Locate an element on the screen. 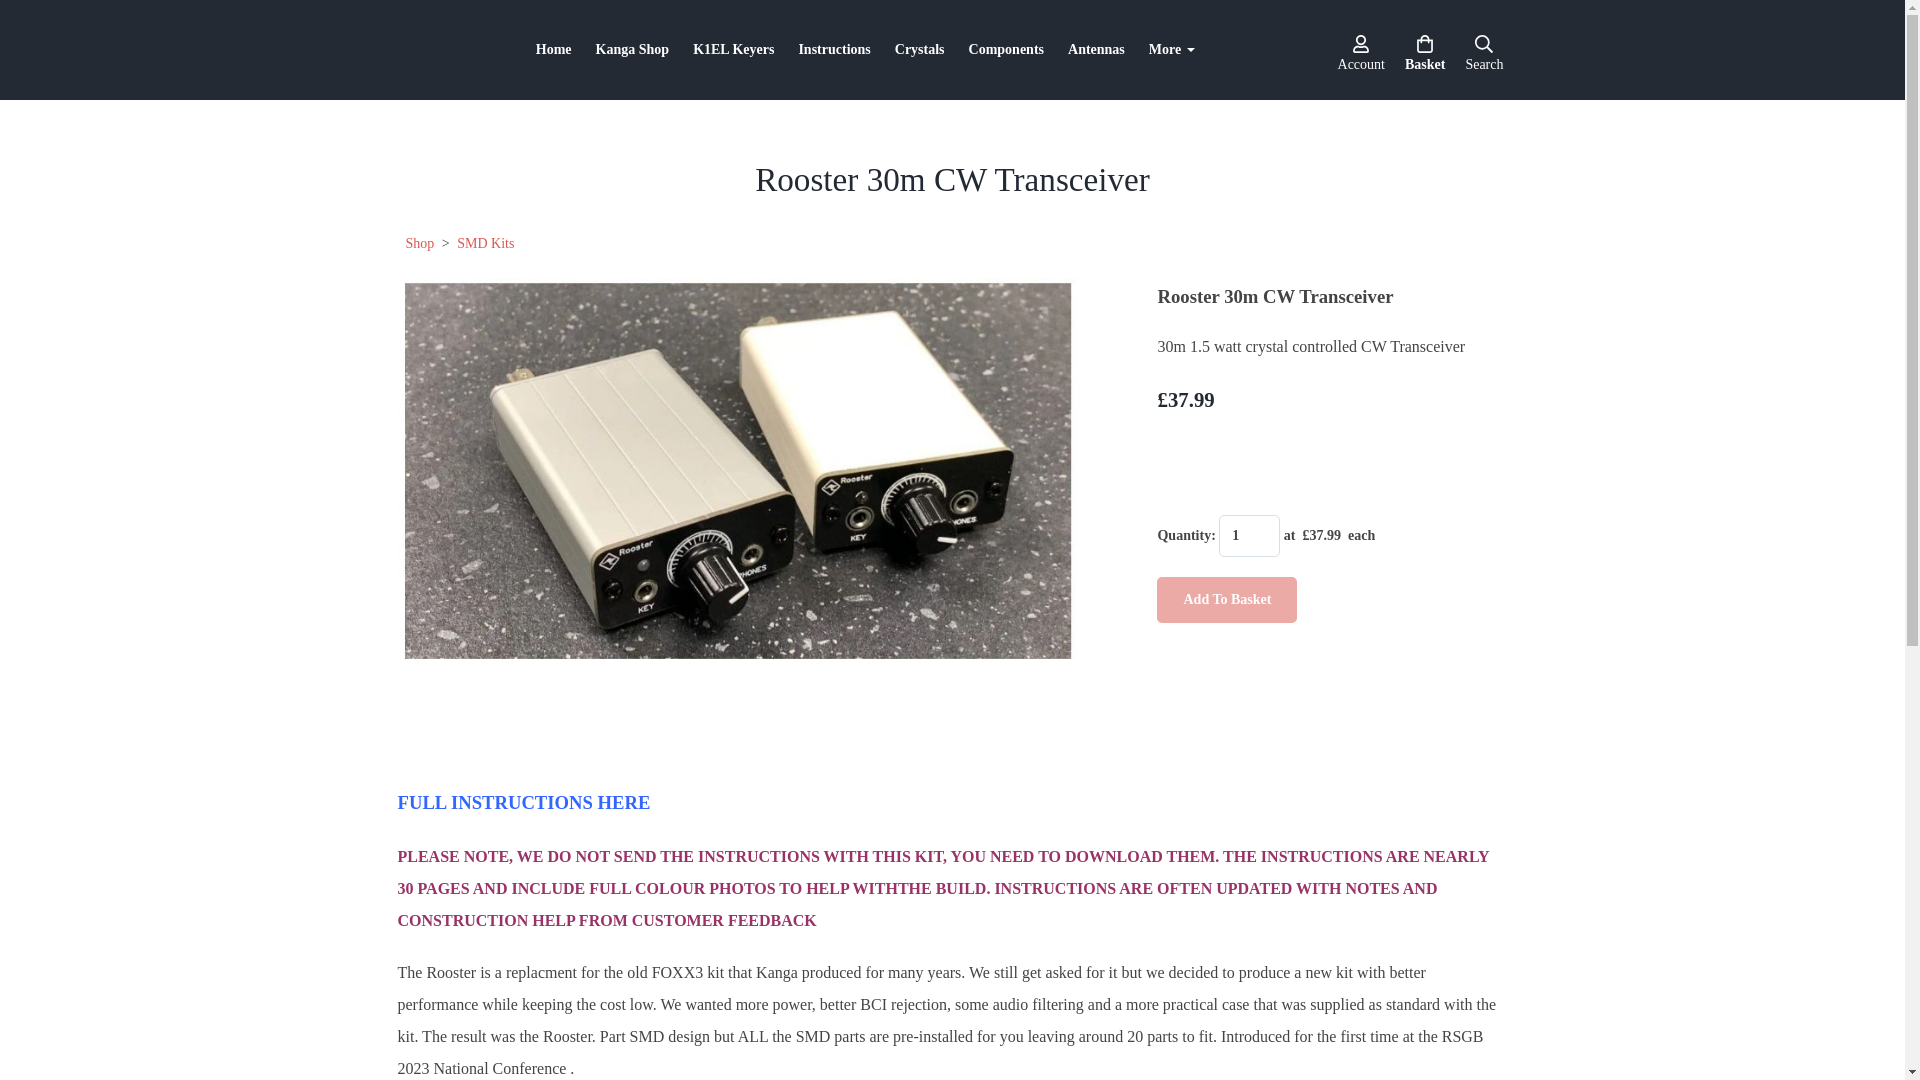 The width and height of the screenshot is (1920, 1080). Account is located at coordinates (1361, 49).